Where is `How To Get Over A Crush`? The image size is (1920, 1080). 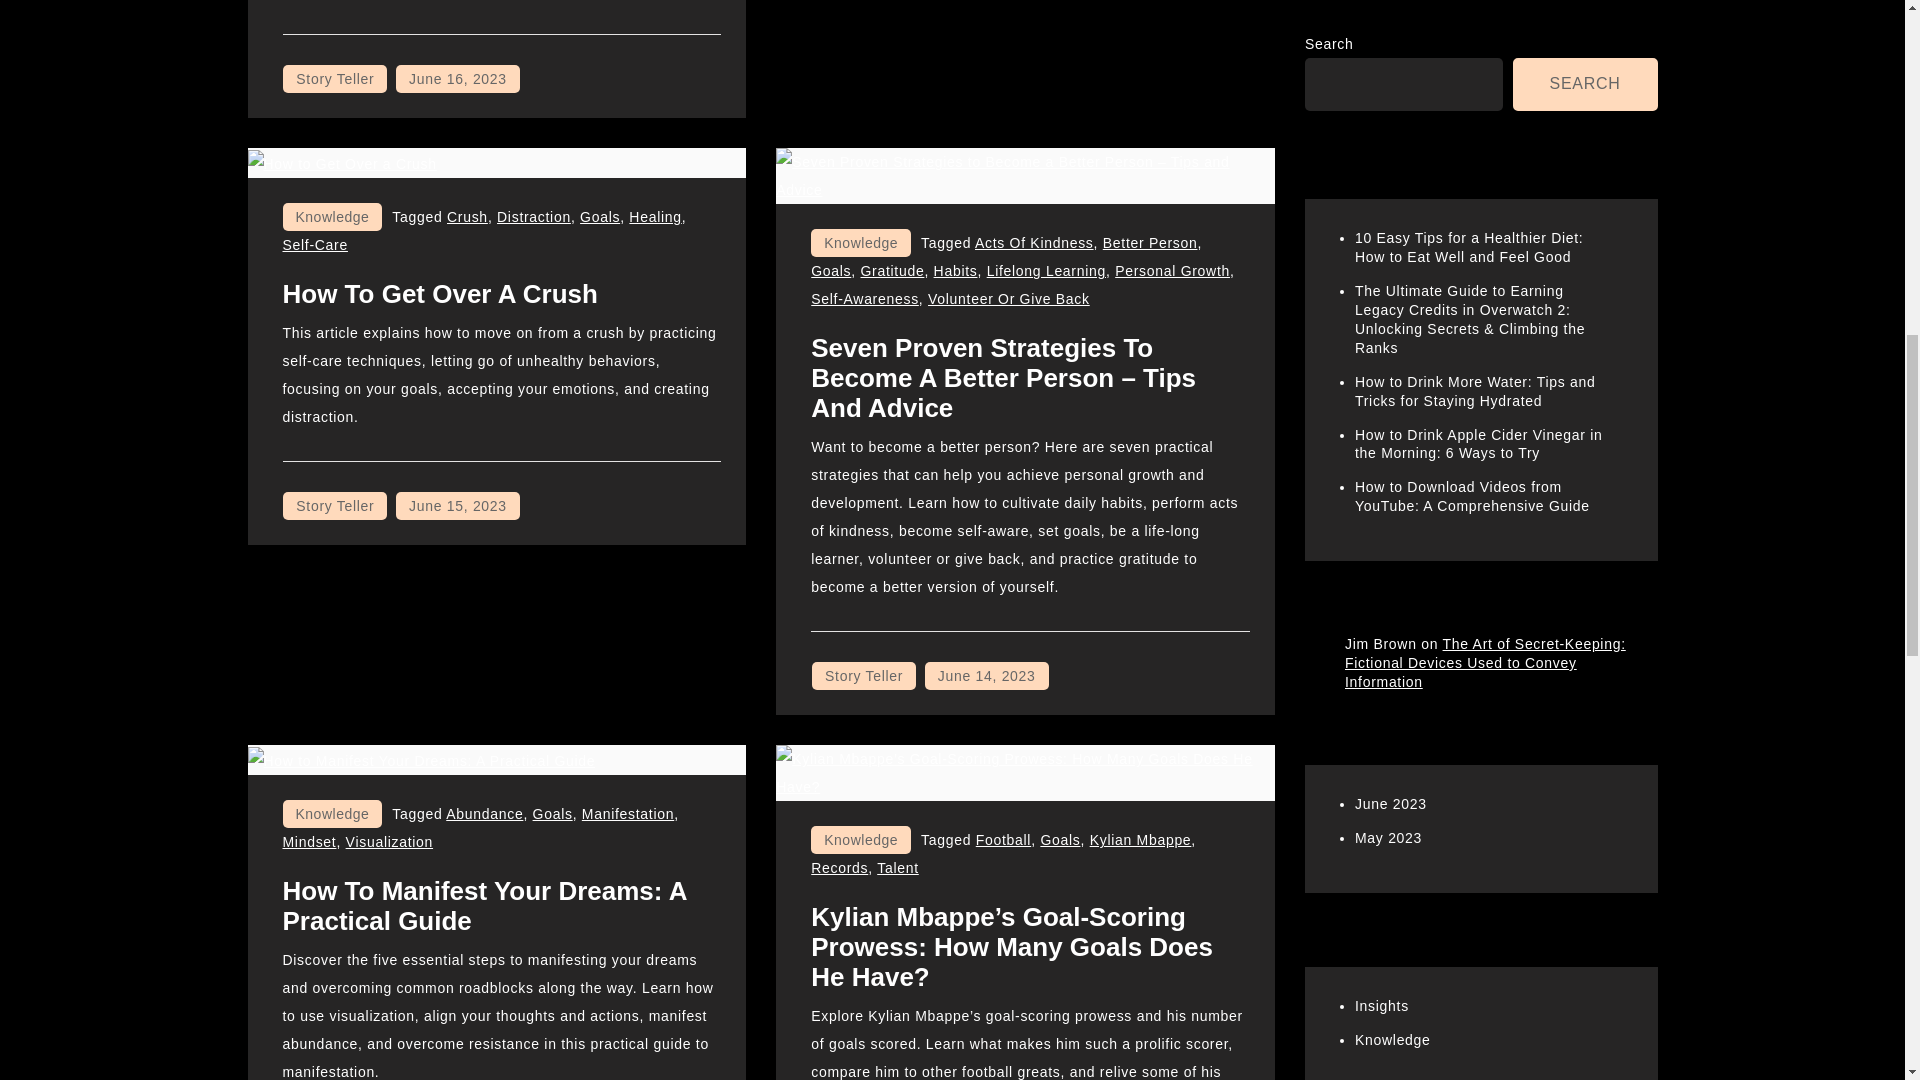
How To Get Over A Crush is located at coordinates (440, 293).